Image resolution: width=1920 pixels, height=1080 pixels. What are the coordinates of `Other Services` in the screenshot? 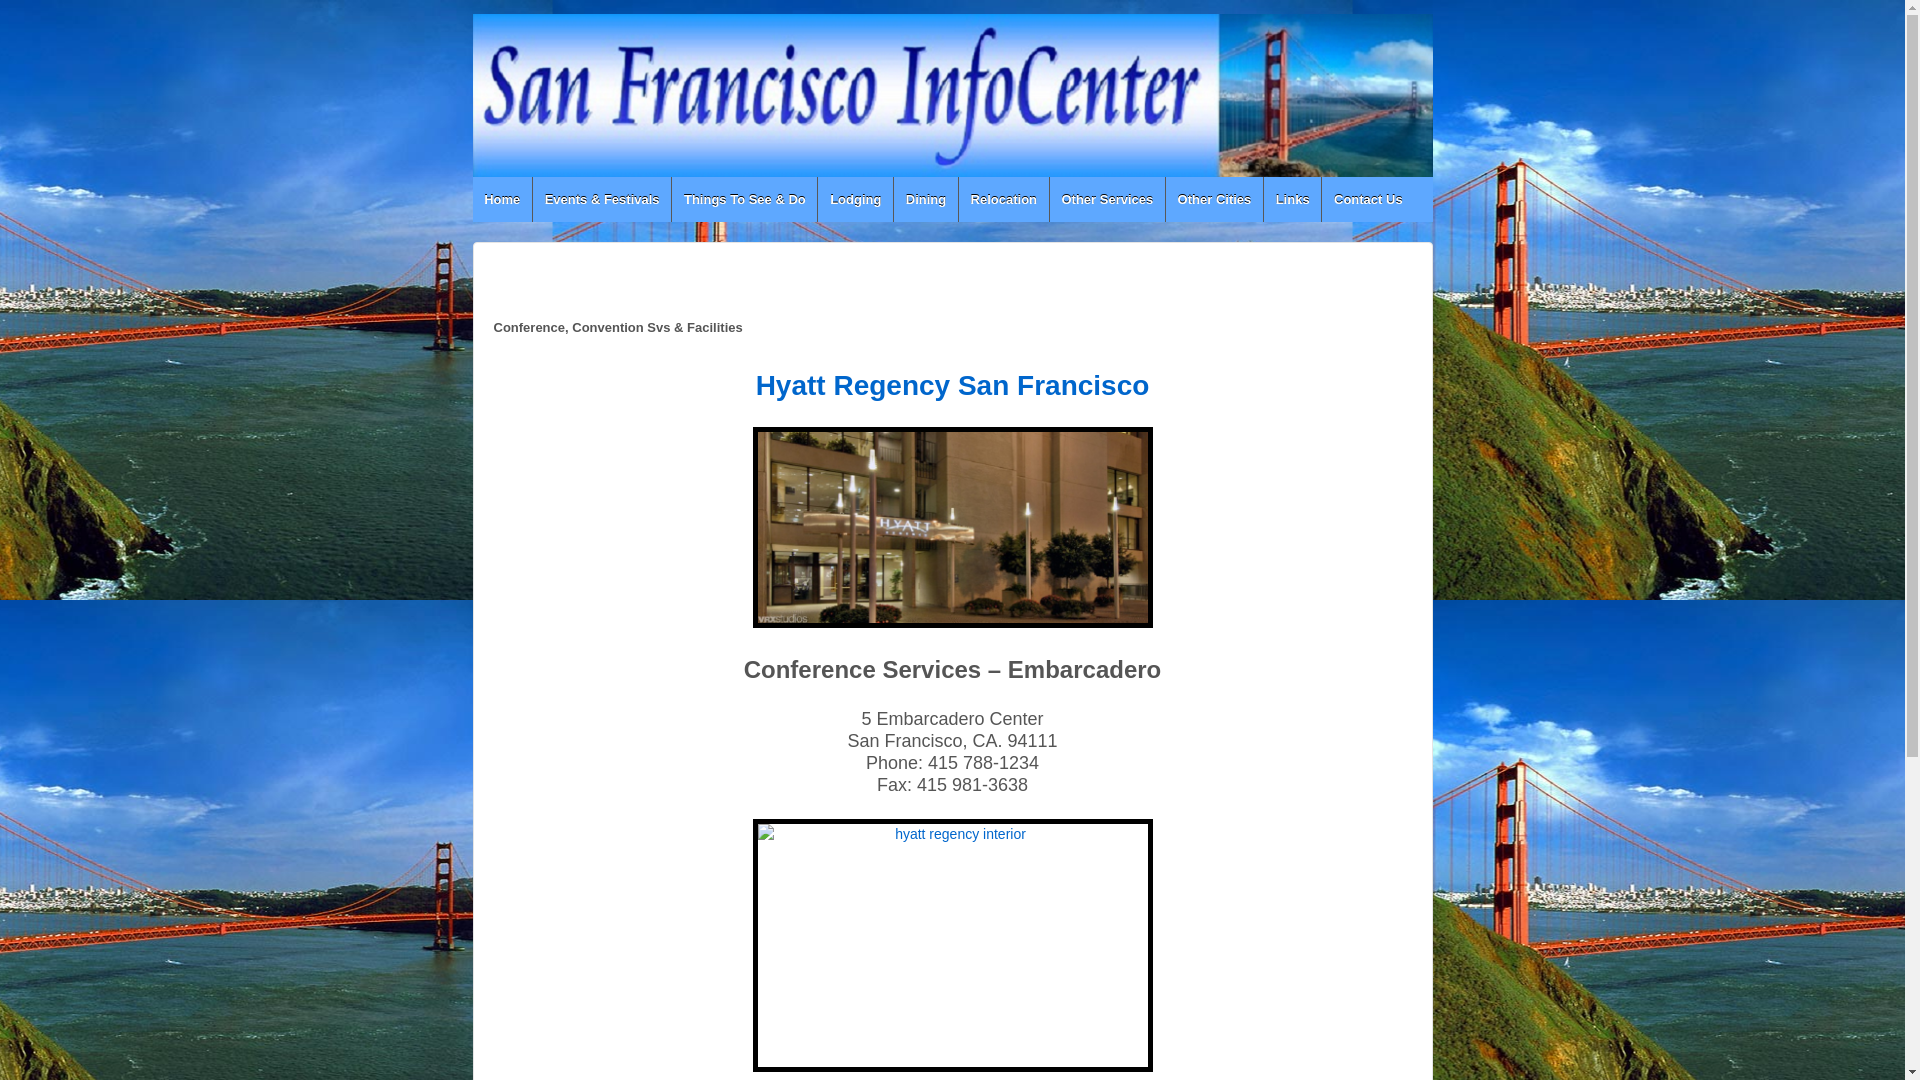 It's located at (1106, 200).